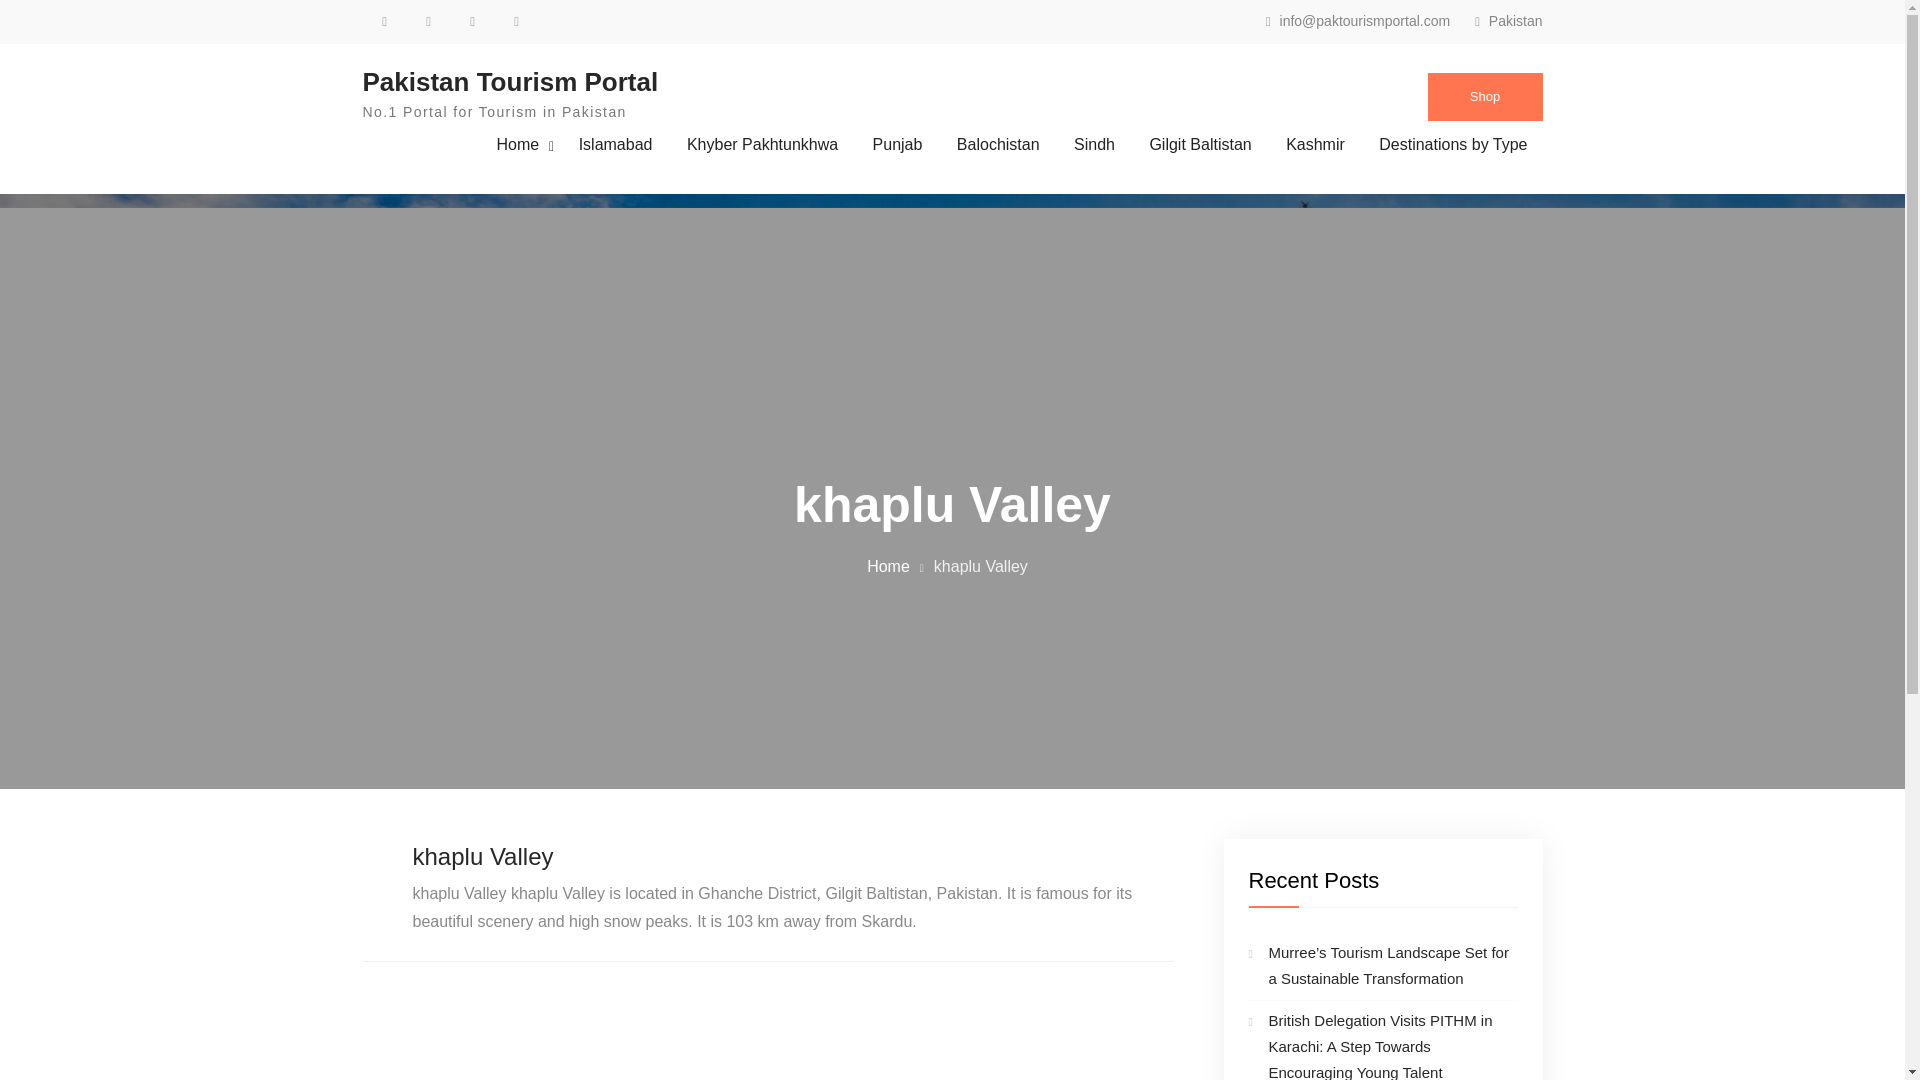 Image resolution: width=1920 pixels, height=1080 pixels. Describe the element at coordinates (520, 144) in the screenshot. I see `Home` at that location.